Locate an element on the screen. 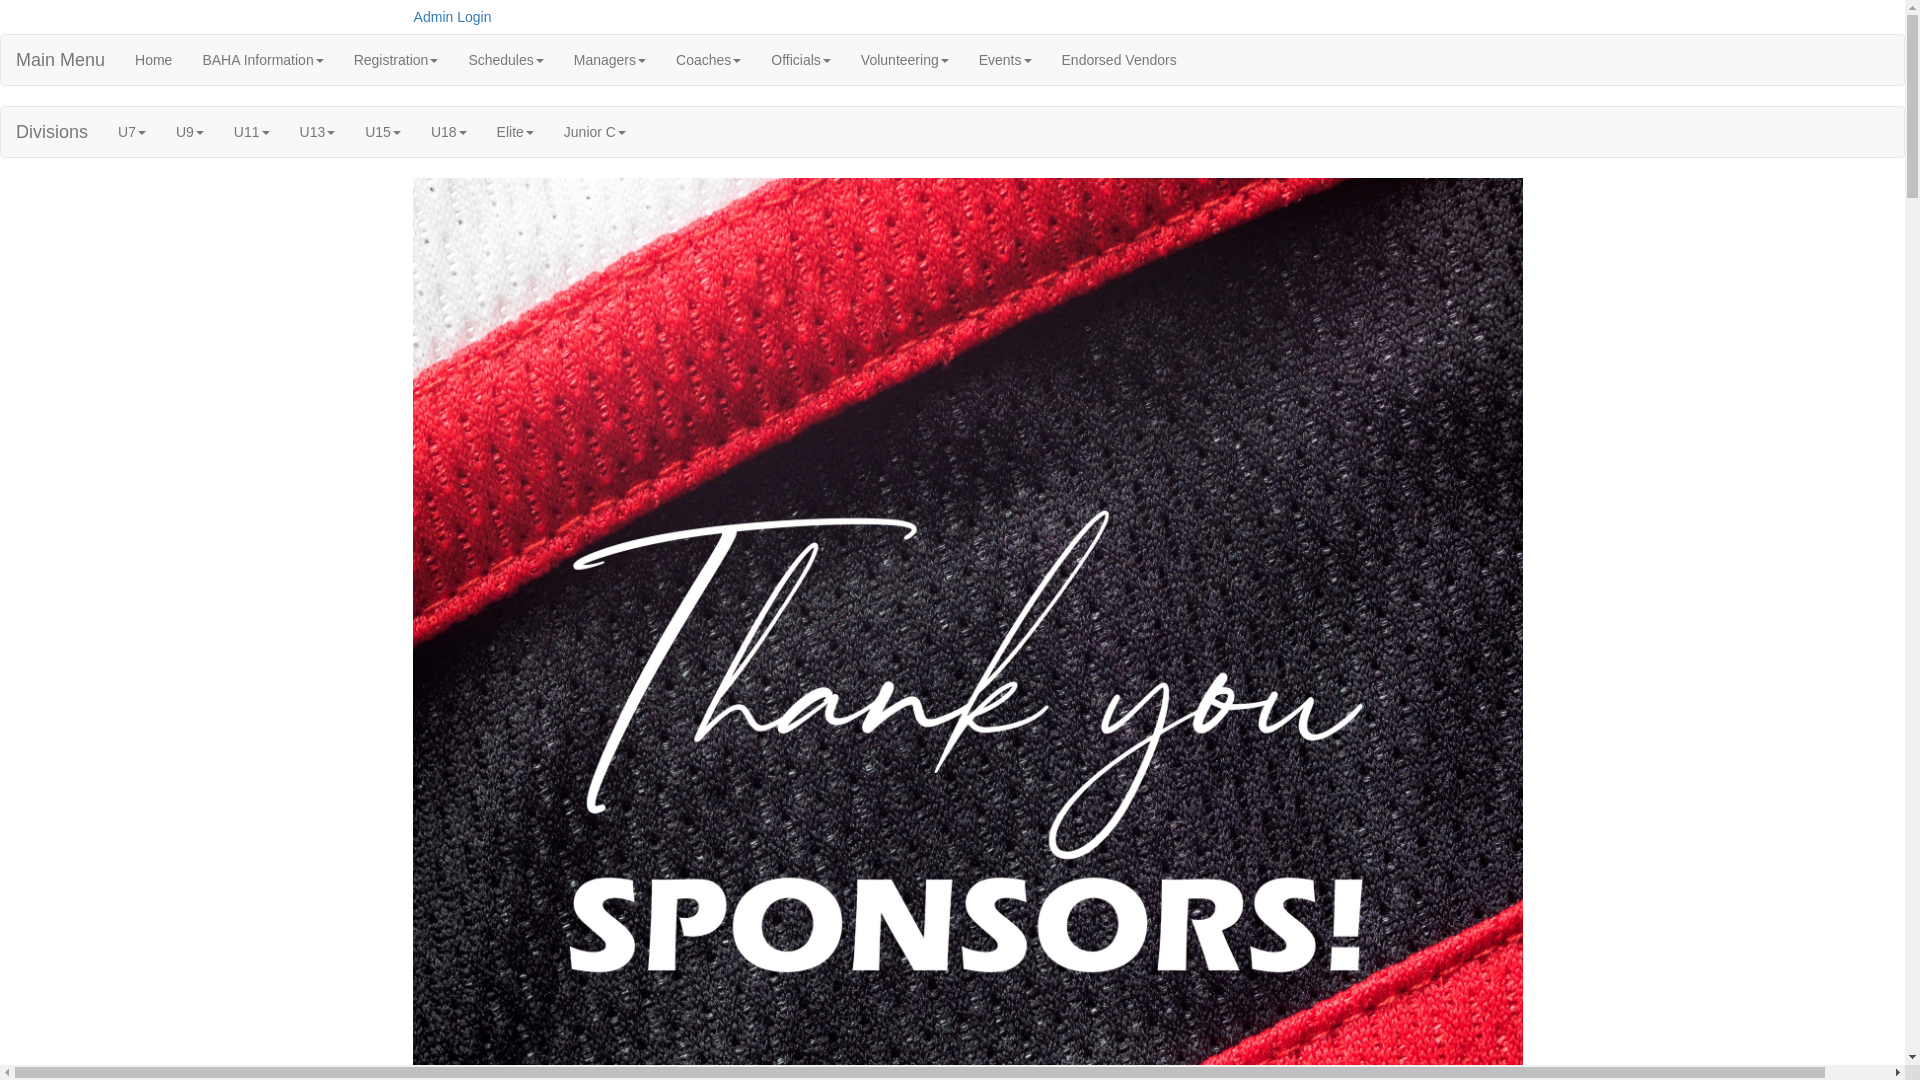 The height and width of the screenshot is (1080, 1920). Main Menu is located at coordinates (60, 60).